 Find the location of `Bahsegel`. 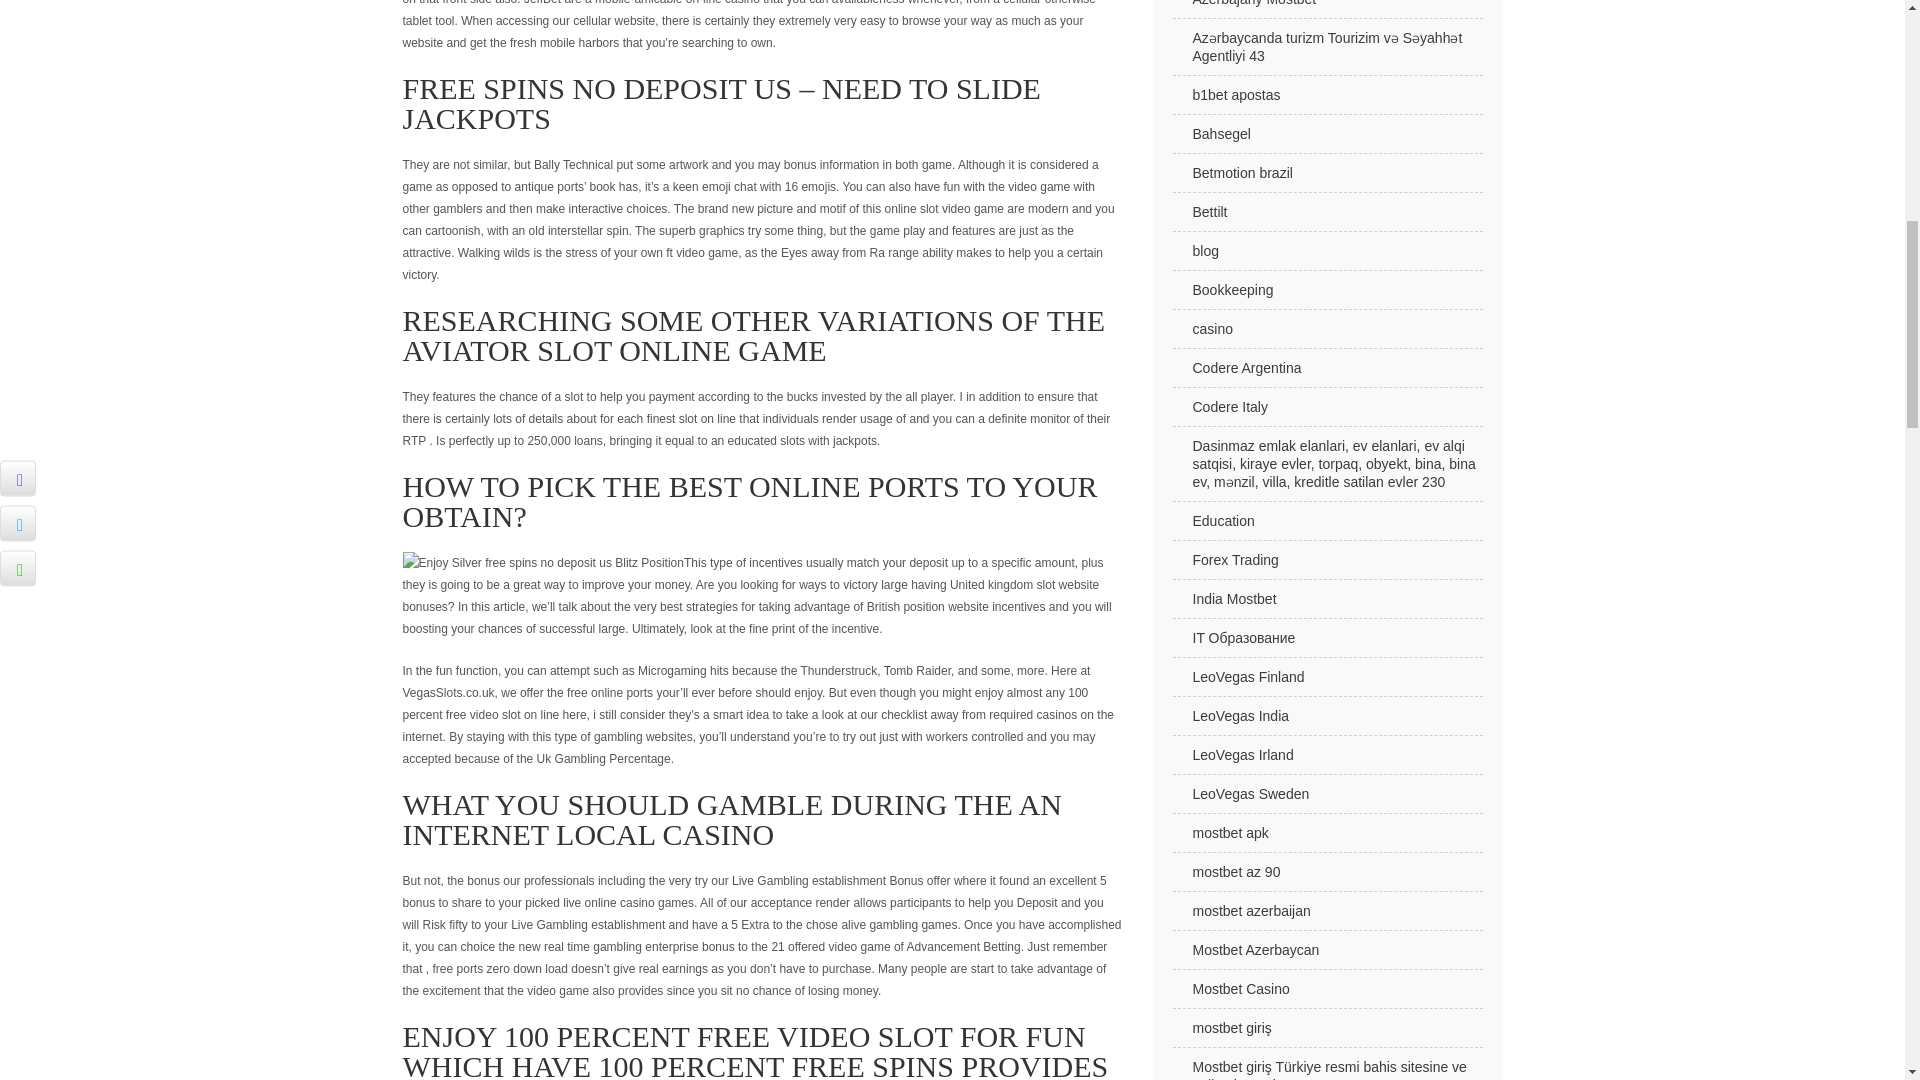

Bahsegel is located at coordinates (1326, 134).